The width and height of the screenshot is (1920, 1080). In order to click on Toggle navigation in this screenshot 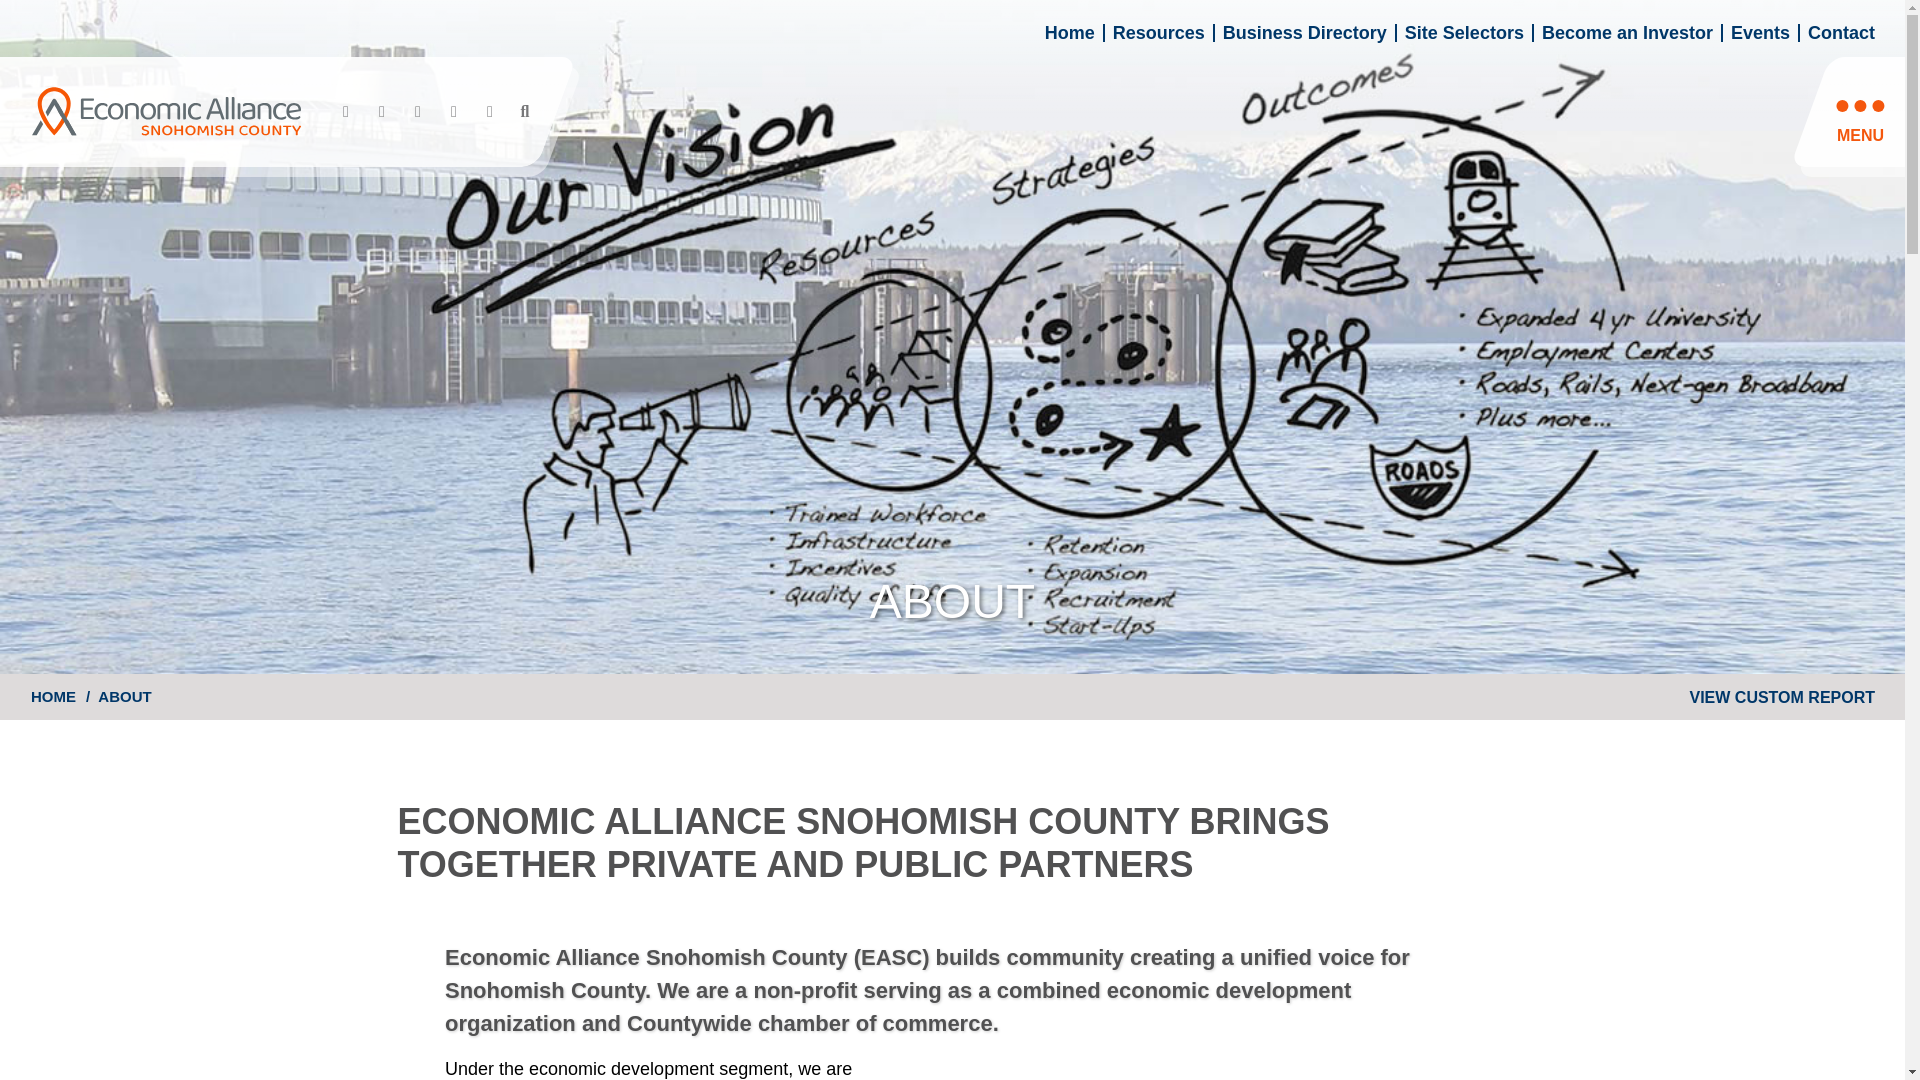, I will do `click(1854, 124)`.